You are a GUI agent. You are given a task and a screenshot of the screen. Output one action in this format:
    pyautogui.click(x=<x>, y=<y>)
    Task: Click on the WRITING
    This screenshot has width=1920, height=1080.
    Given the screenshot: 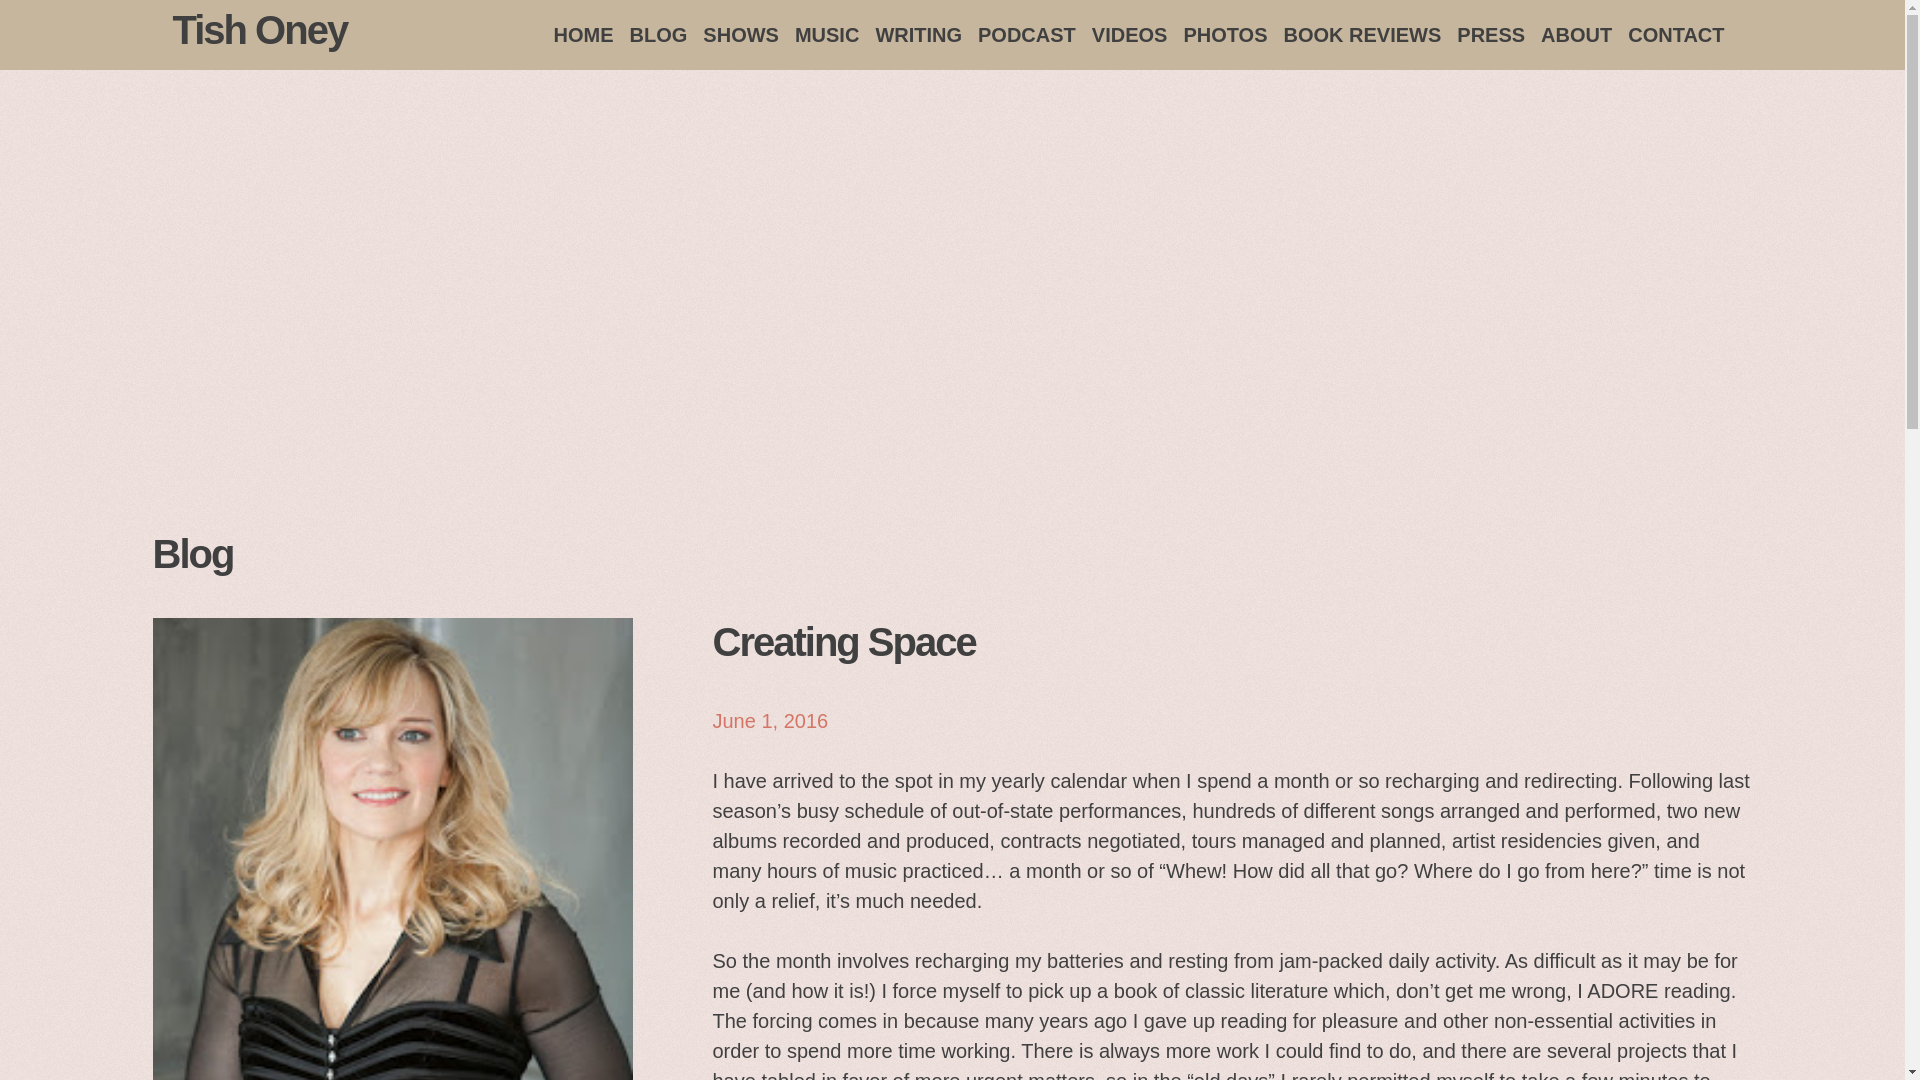 What is the action you would take?
    pyautogui.click(x=918, y=35)
    